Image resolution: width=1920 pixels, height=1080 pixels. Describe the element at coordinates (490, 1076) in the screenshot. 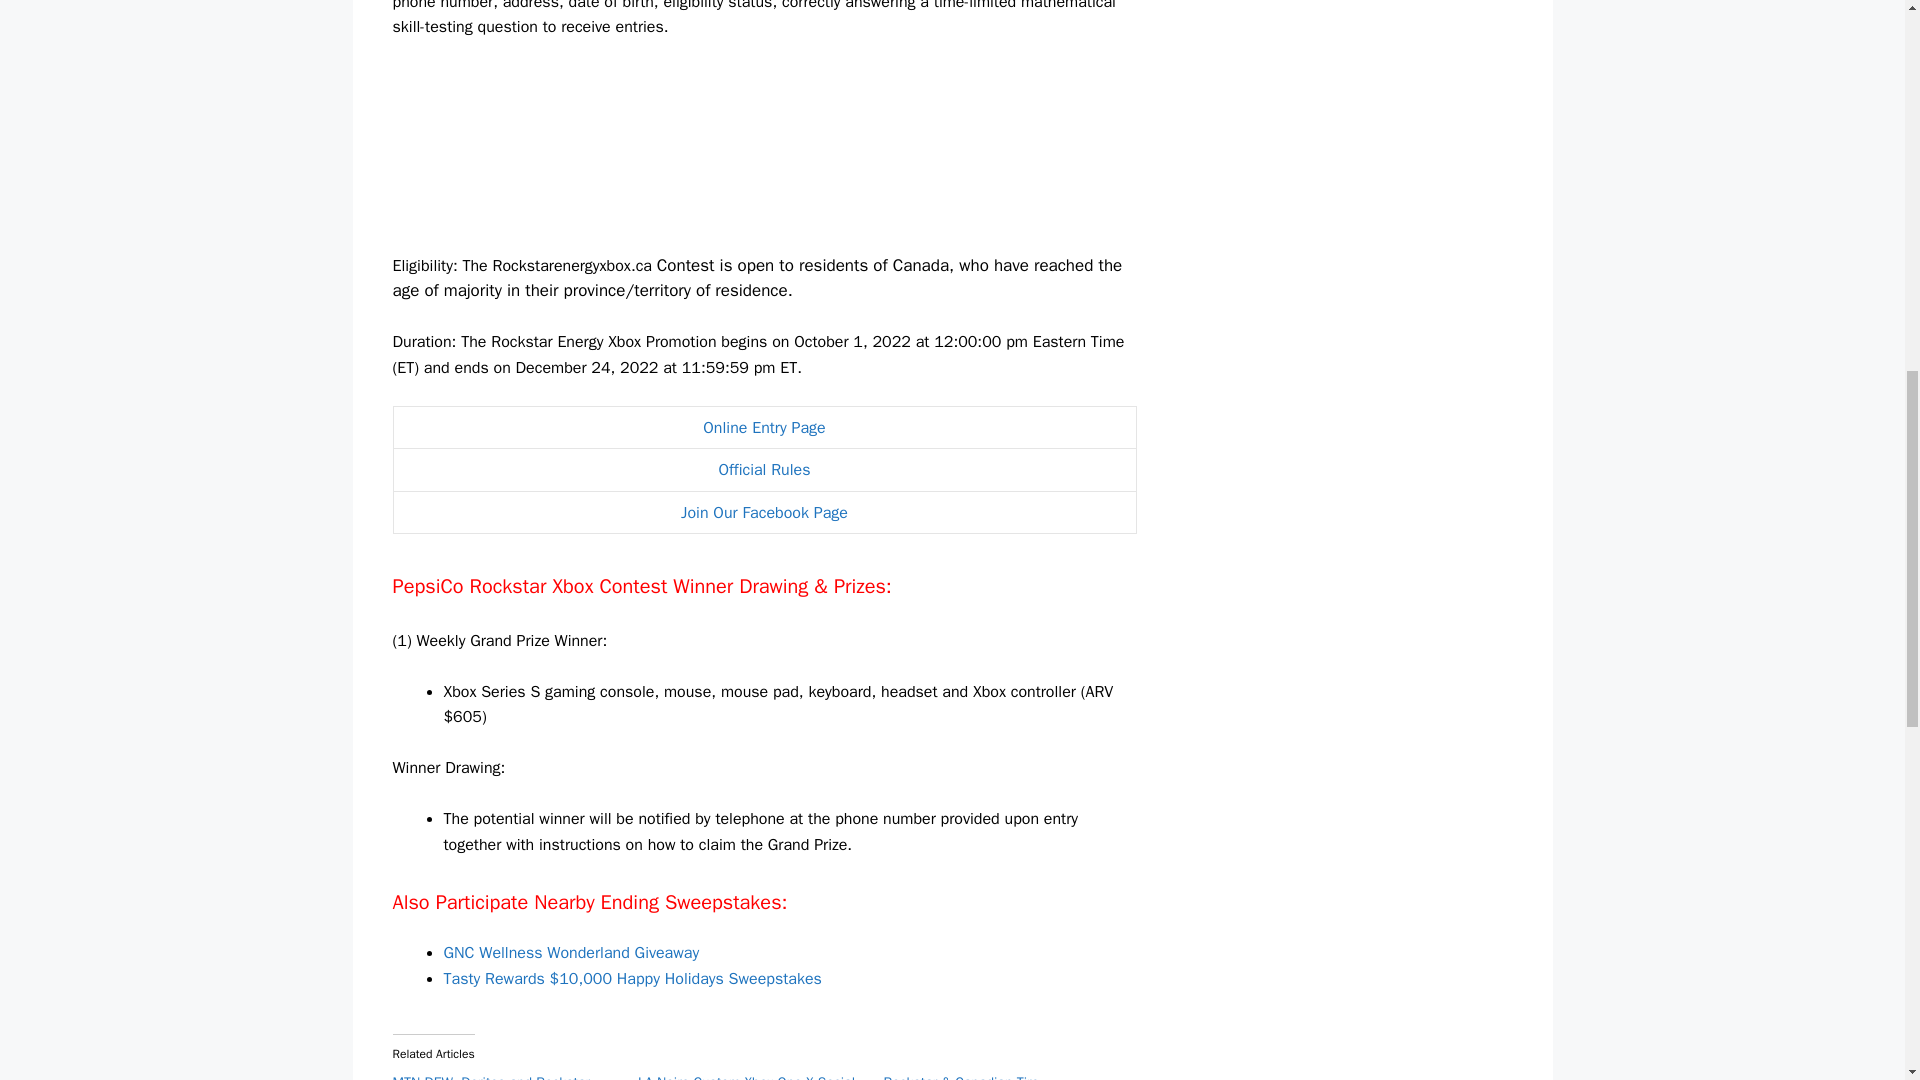

I see `MTN DEW, Doritos and Rockstar Contest` at that location.